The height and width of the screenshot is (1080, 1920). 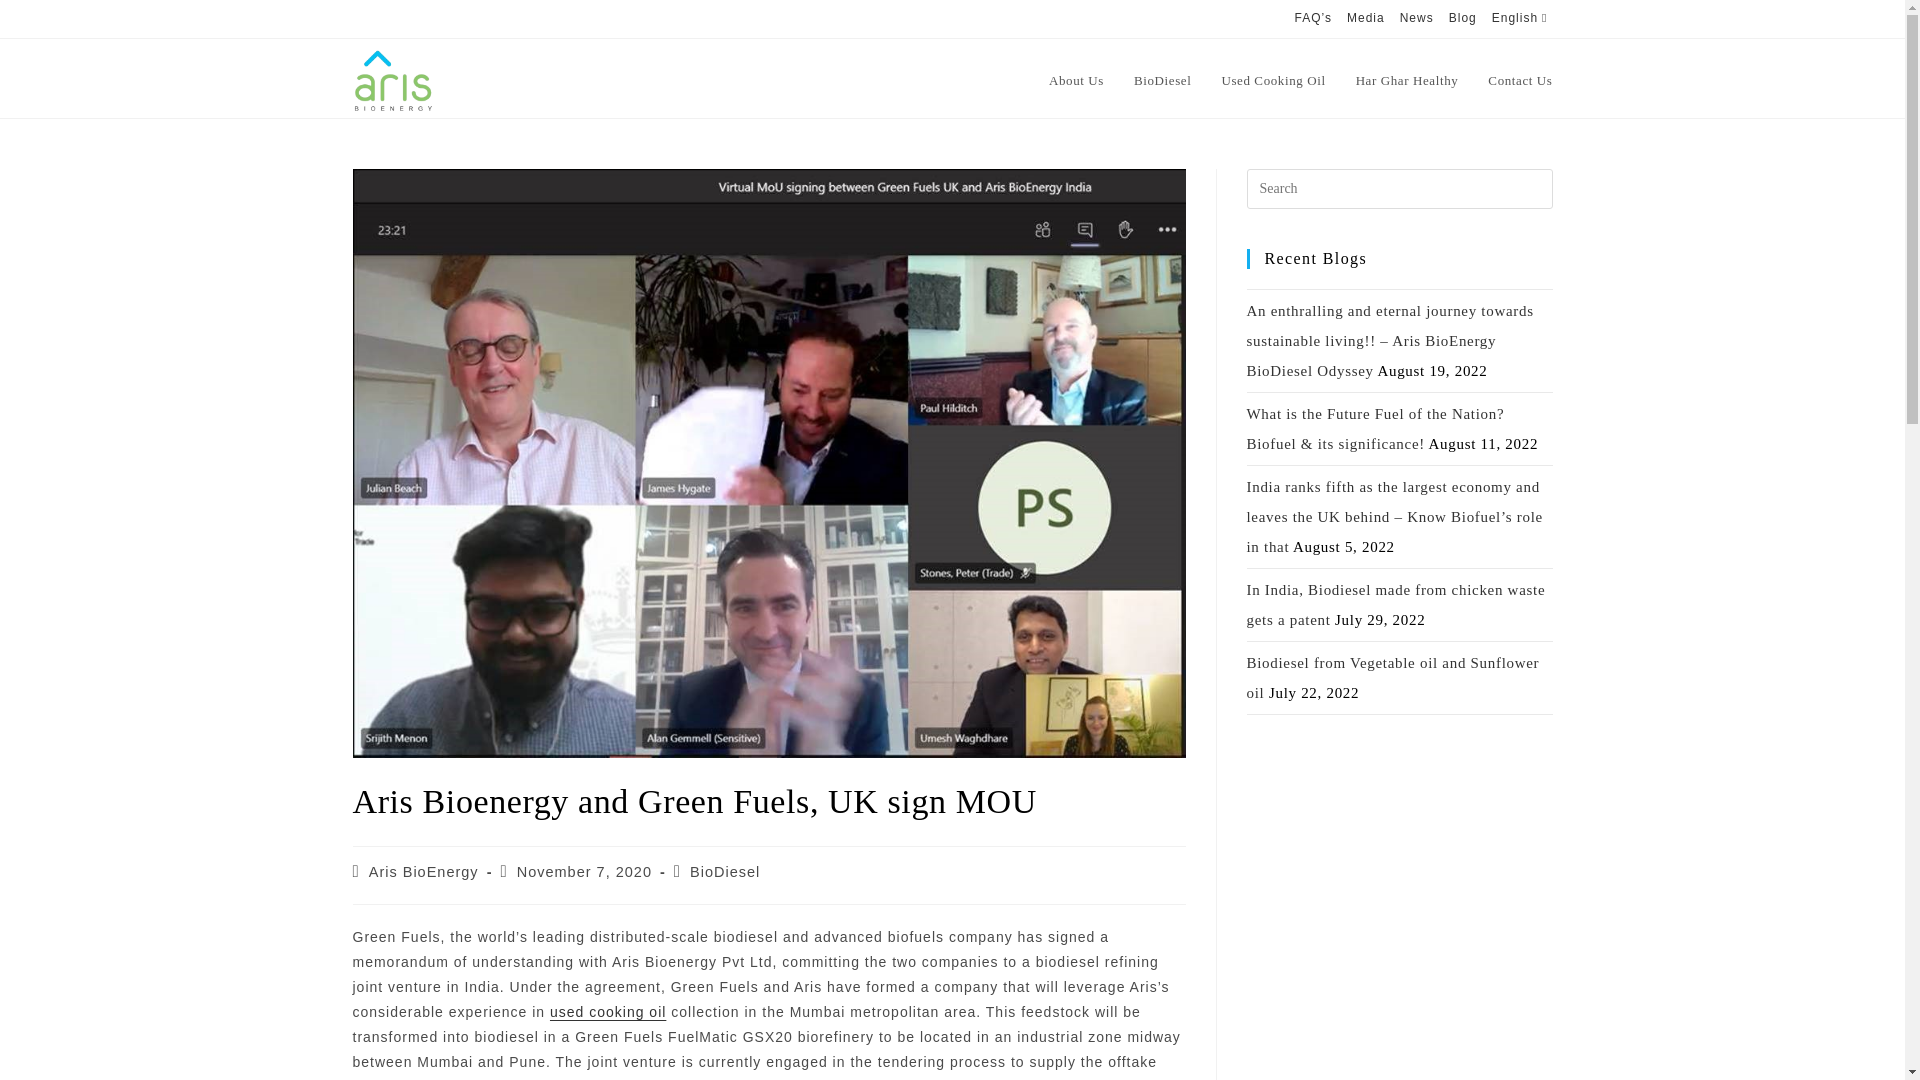 What do you see at coordinates (1076, 80) in the screenshot?
I see `About Us` at bounding box center [1076, 80].